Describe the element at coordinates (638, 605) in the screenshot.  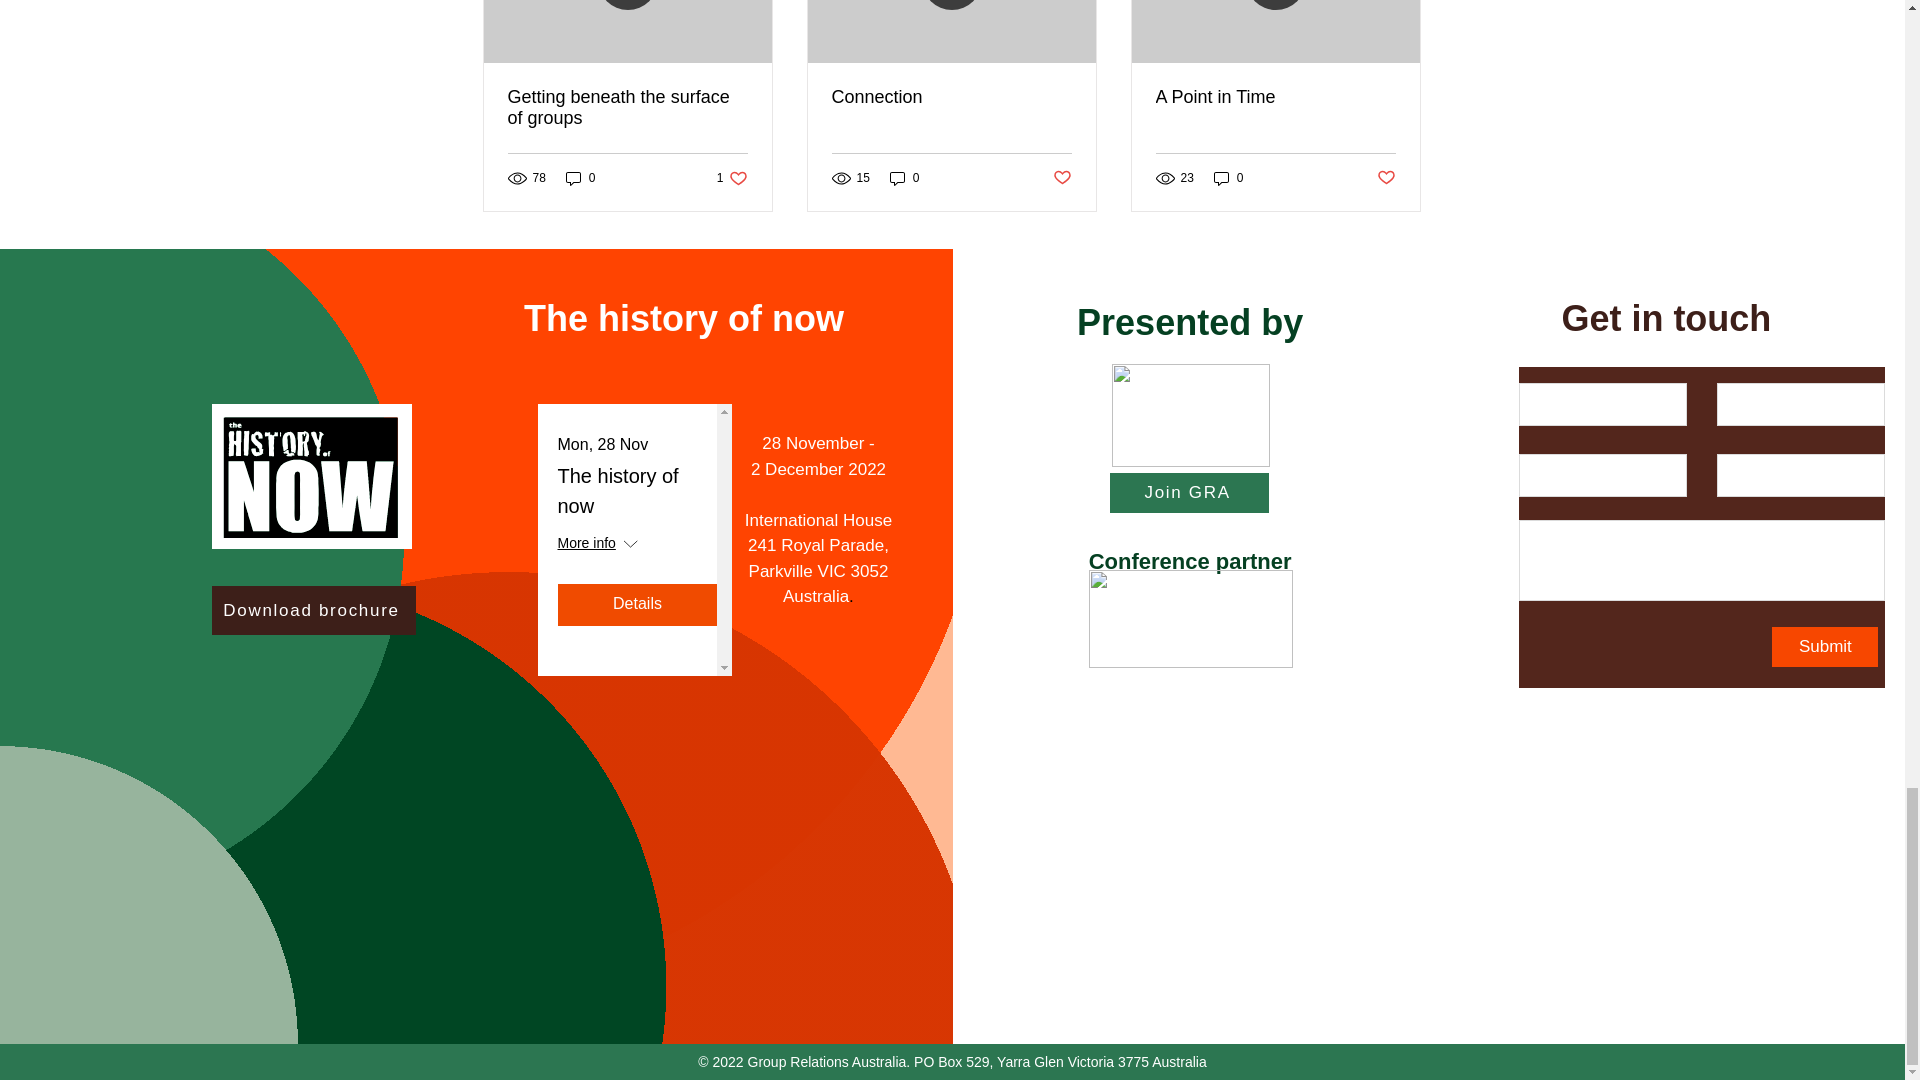
I see `Getting beneath the surface of groups` at that location.